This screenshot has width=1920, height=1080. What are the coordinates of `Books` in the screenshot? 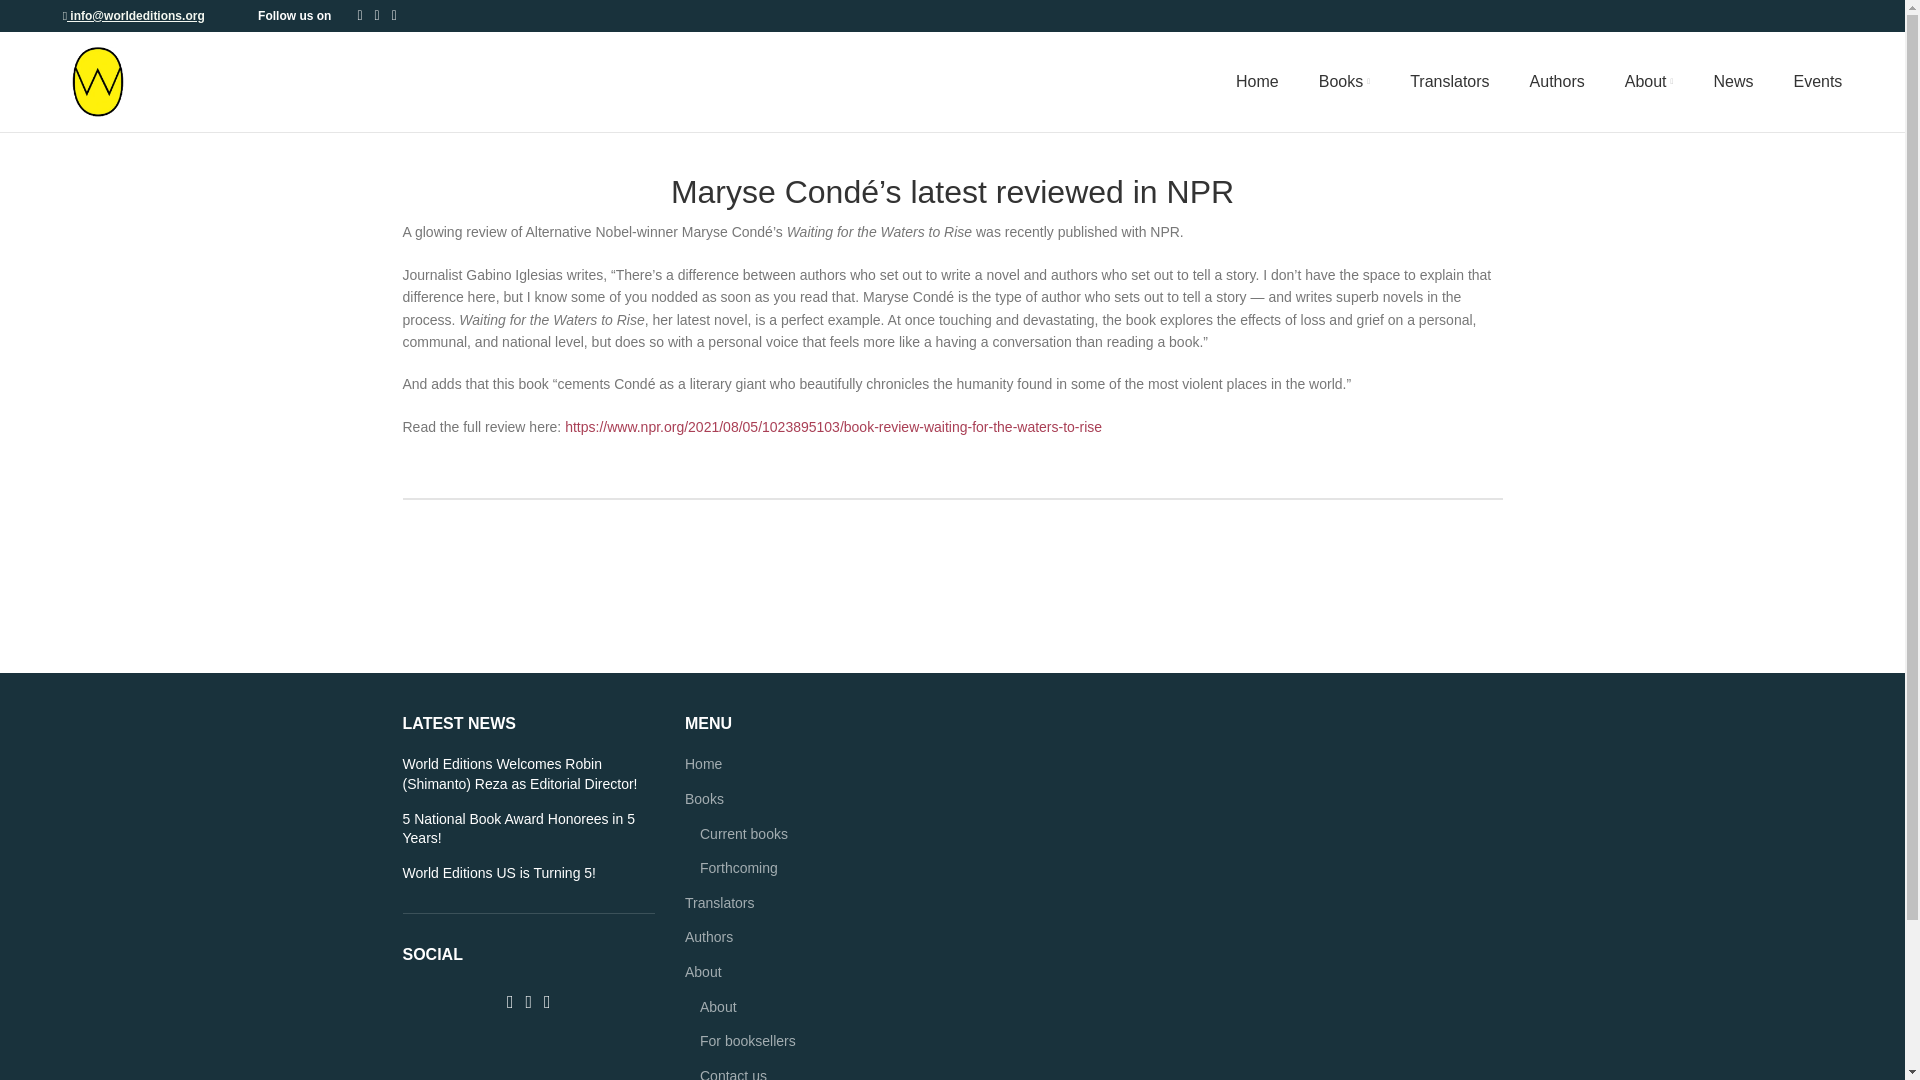 It's located at (705, 800).